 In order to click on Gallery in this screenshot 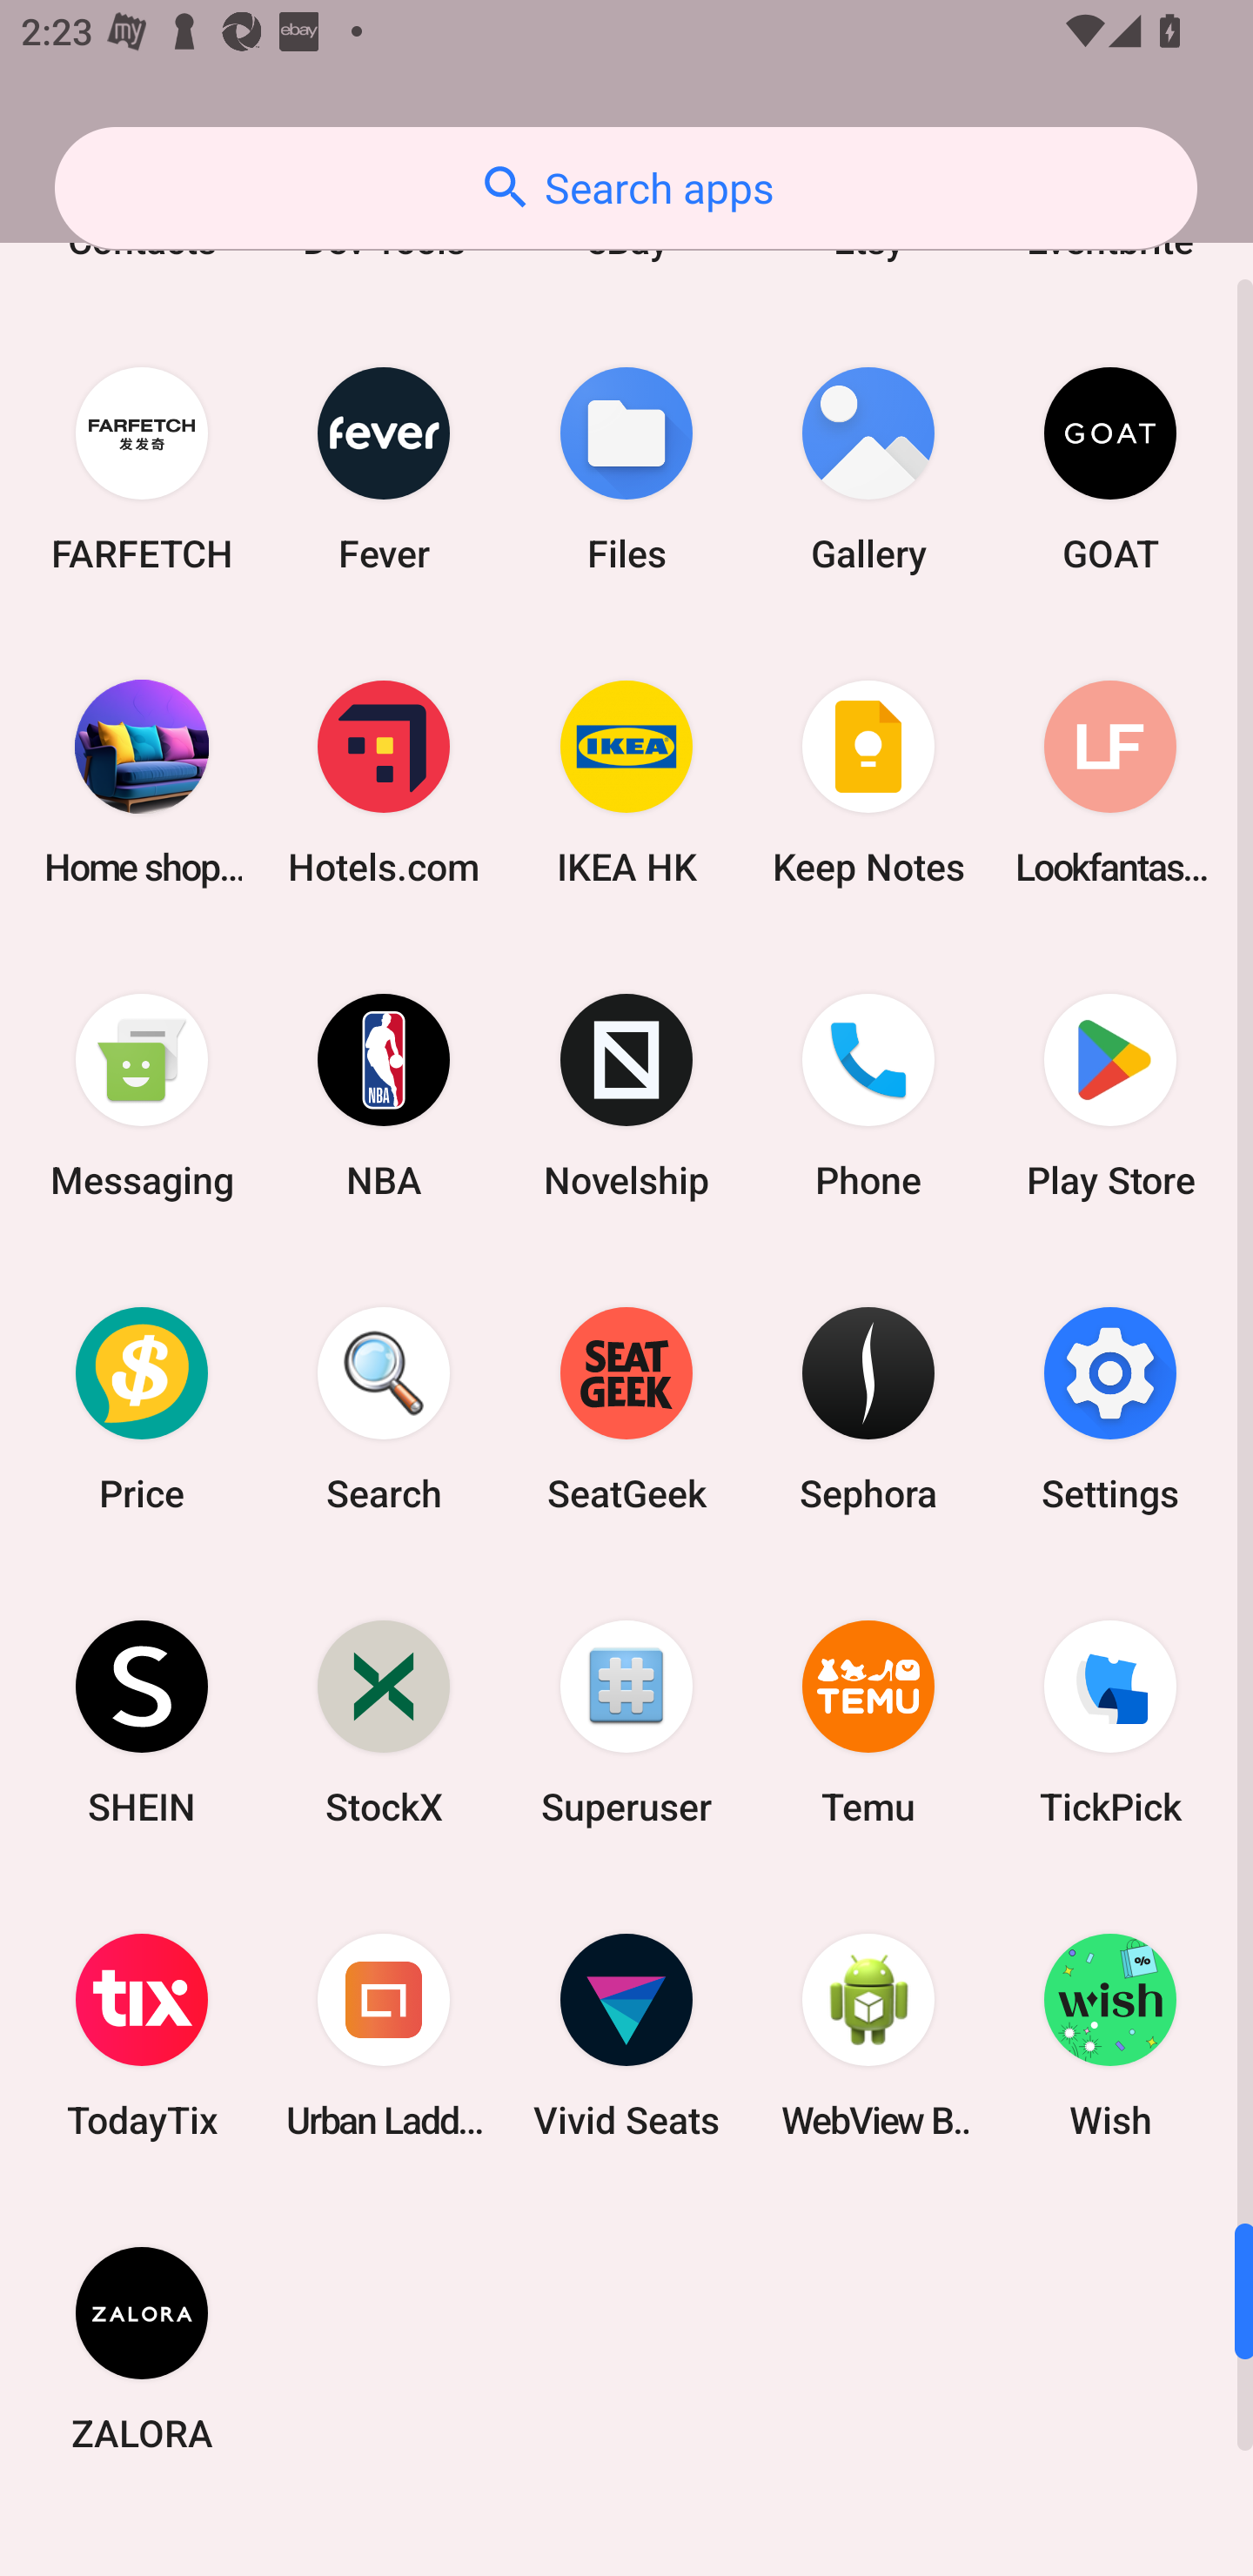, I will do `click(868, 468)`.